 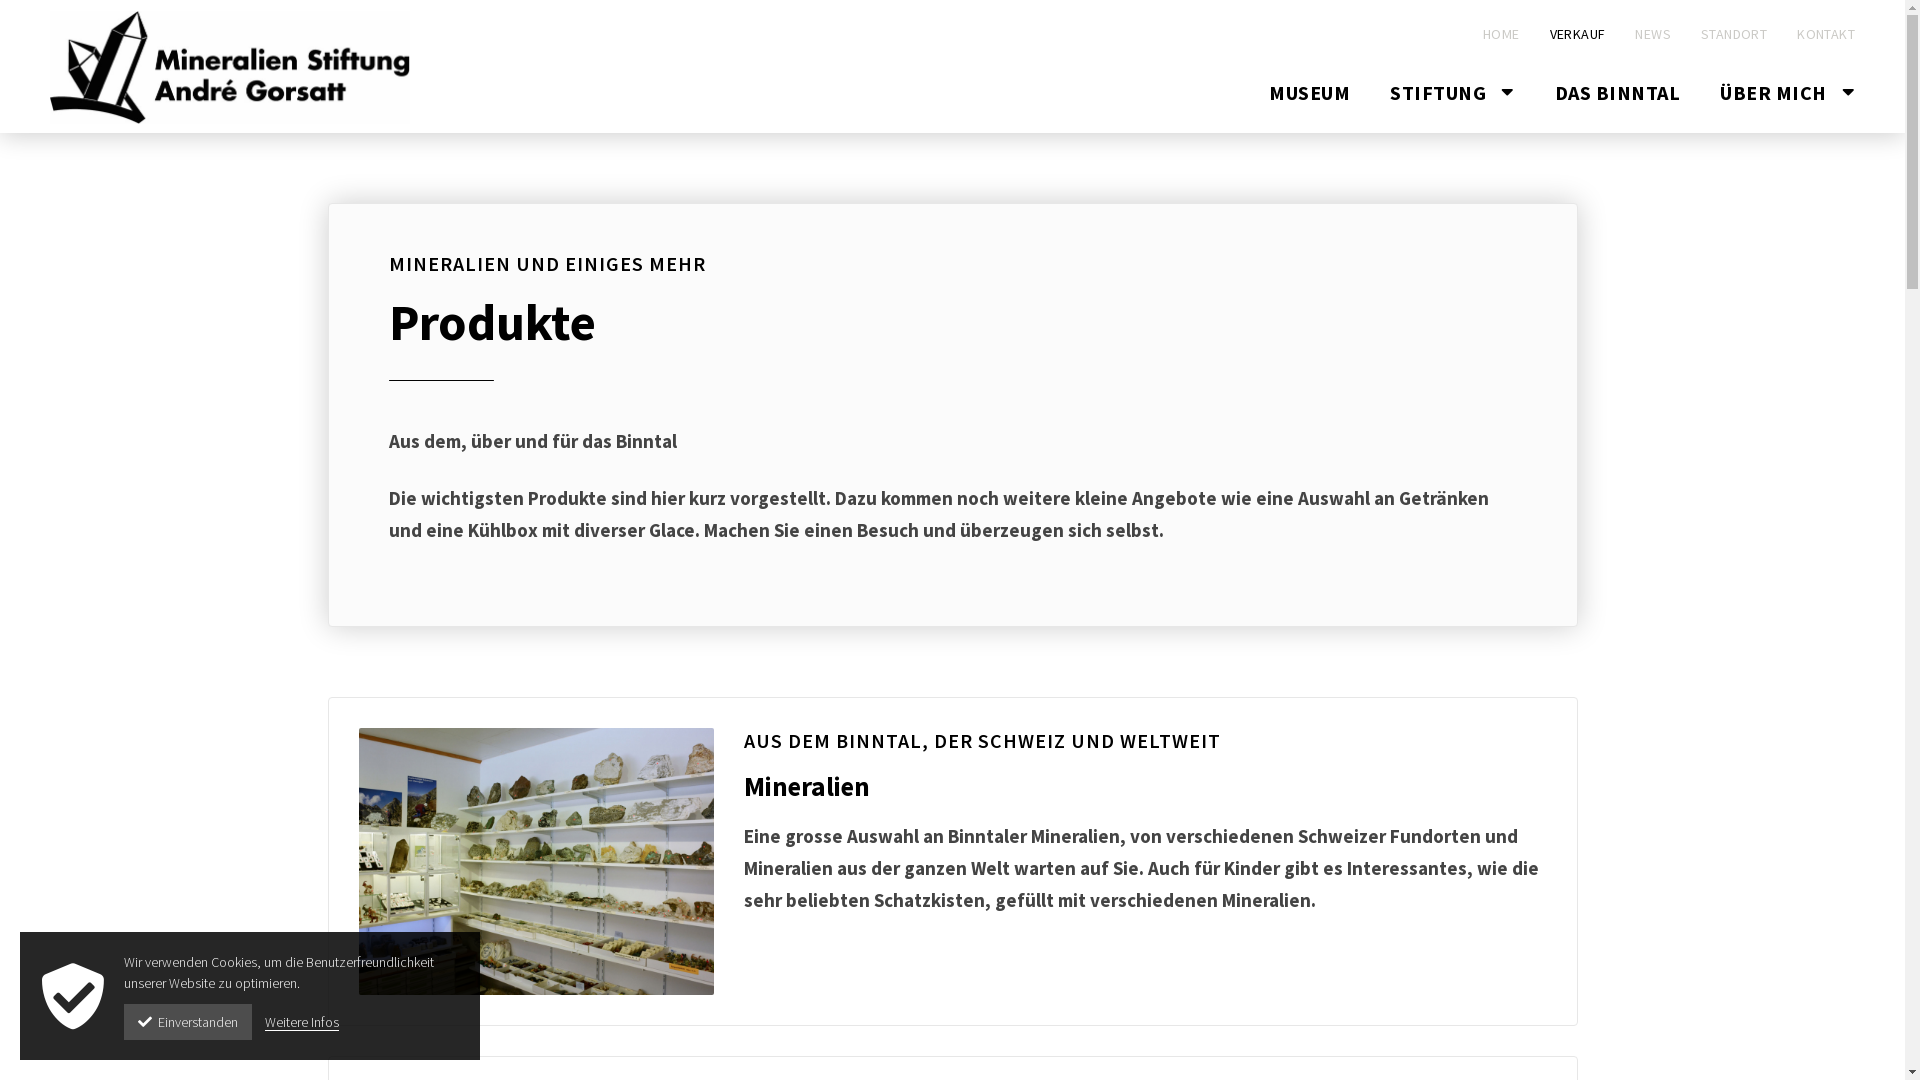 What do you see at coordinates (1494, 34) in the screenshot?
I see `HOME` at bounding box center [1494, 34].